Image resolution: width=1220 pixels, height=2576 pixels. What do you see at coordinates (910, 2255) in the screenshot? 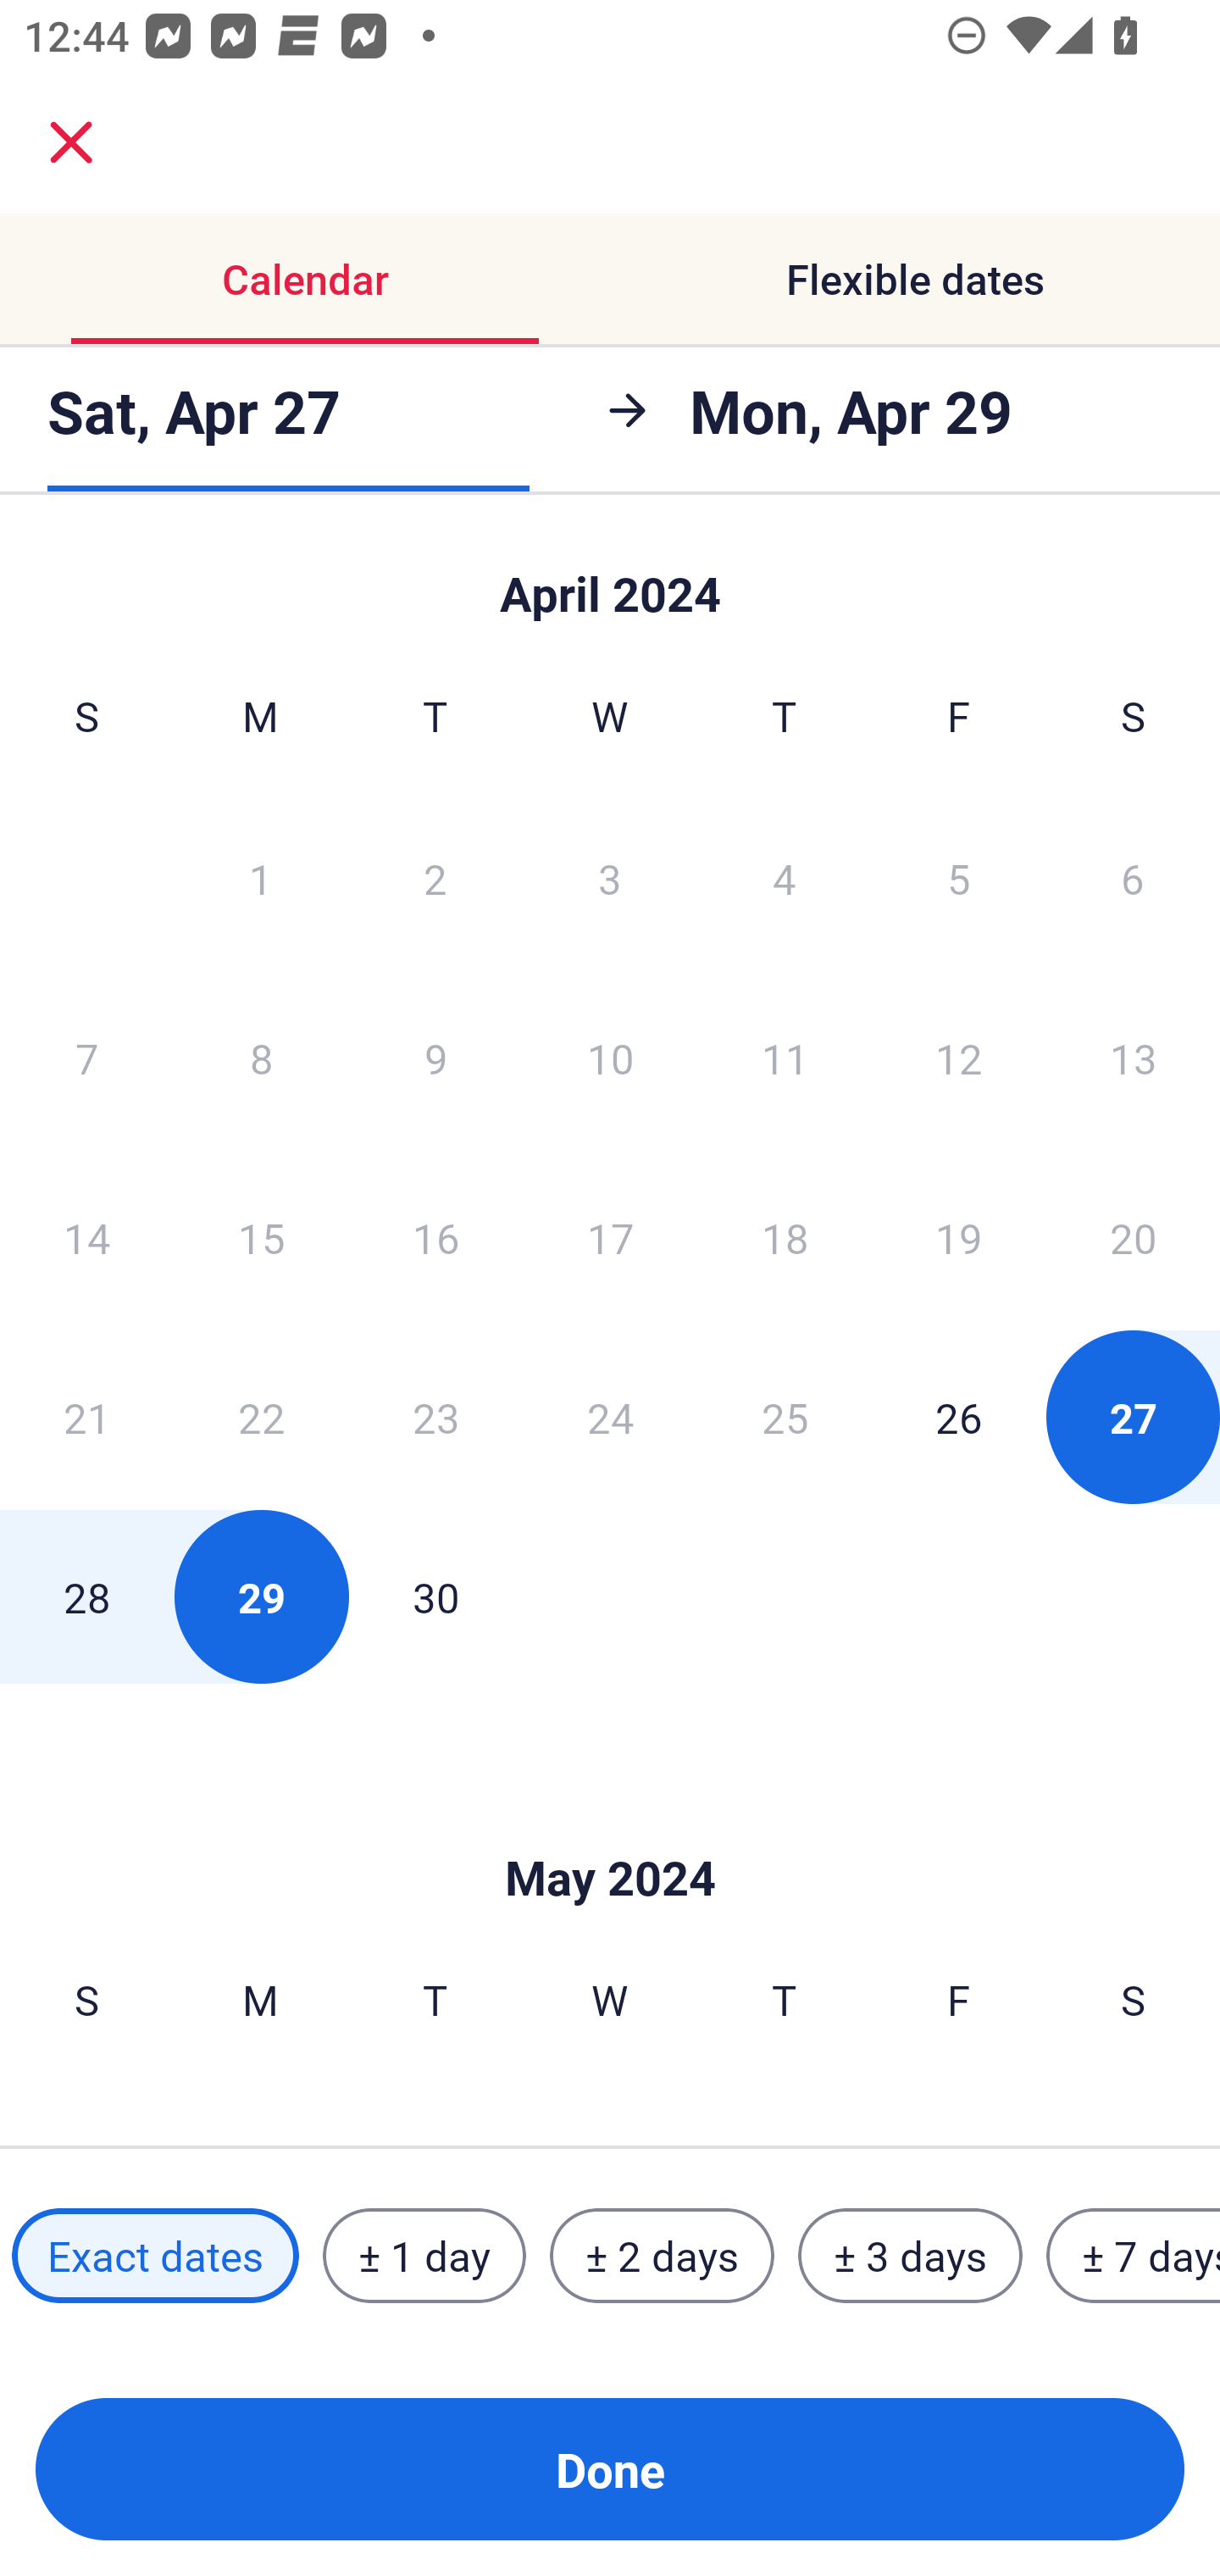
I see `± 3 days` at bounding box center [910, 2255].